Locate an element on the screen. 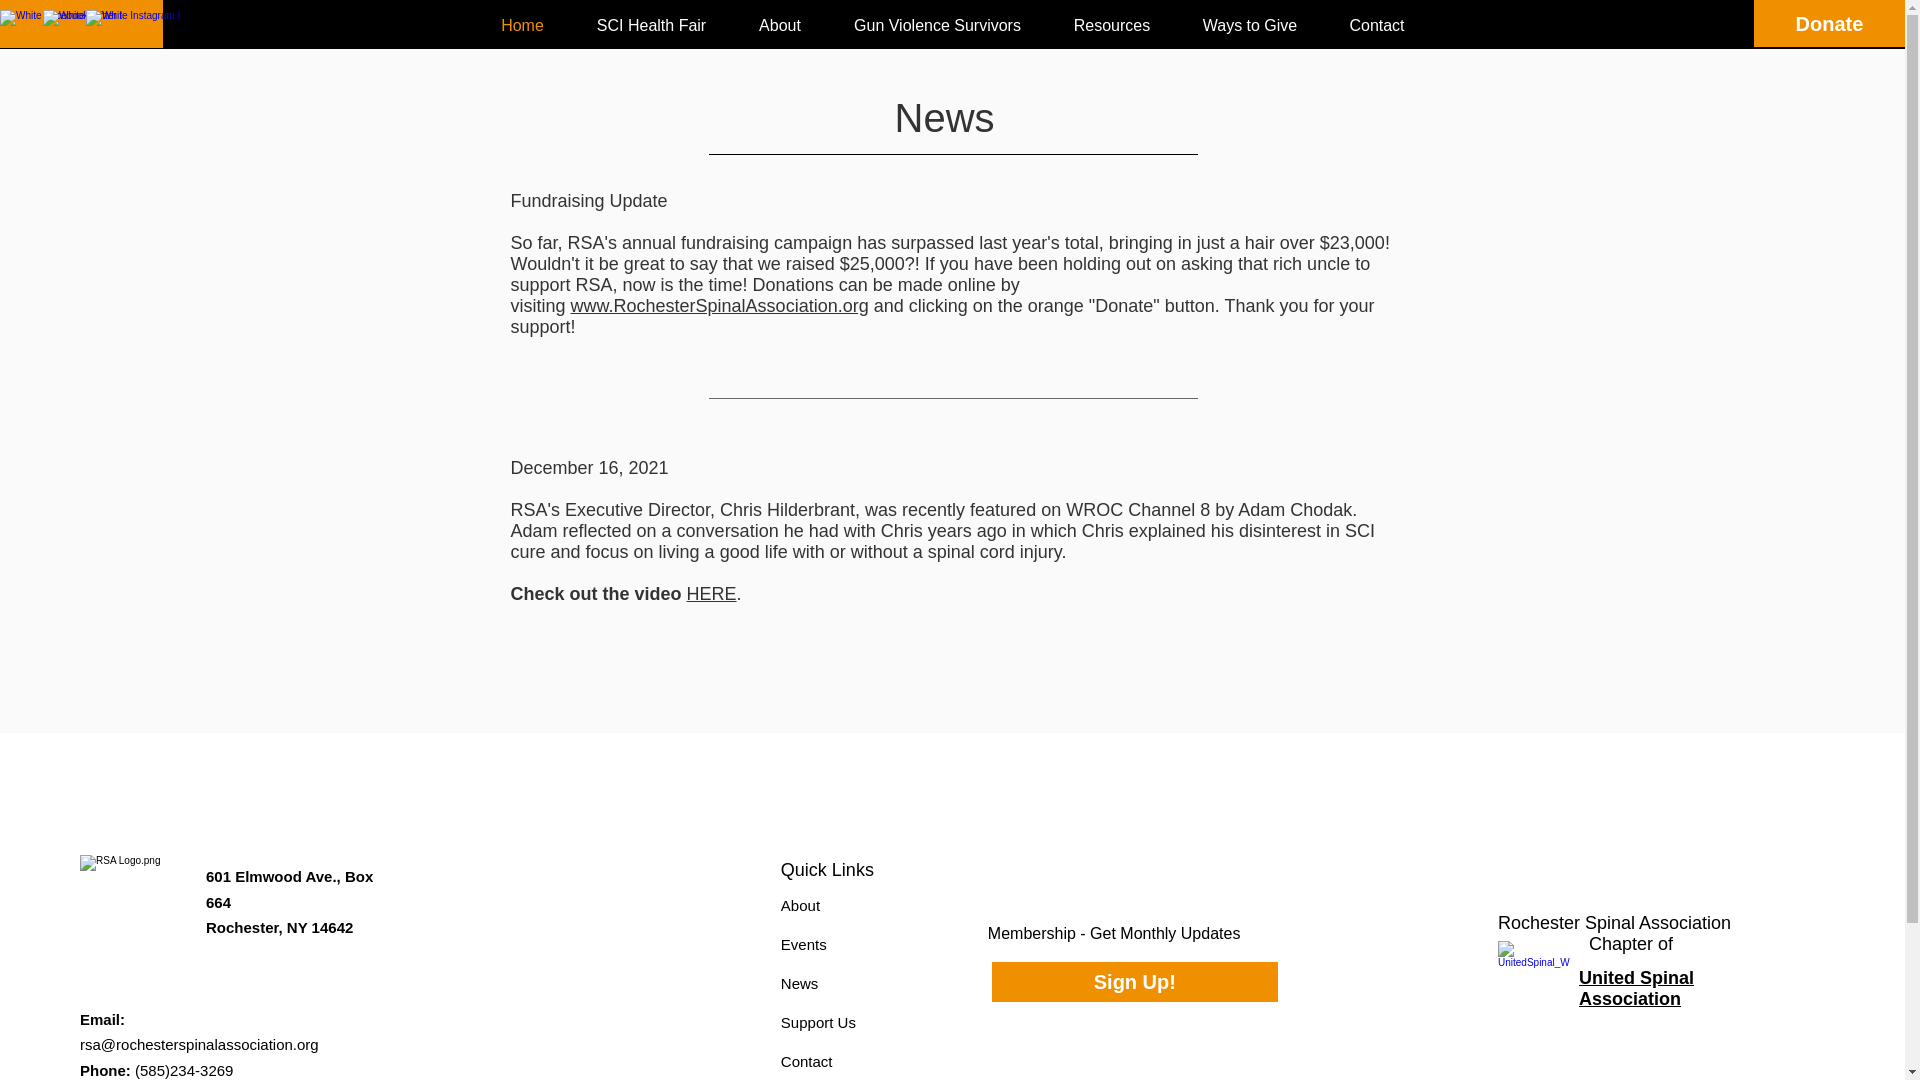  Contact is located at coordinates (807, 1062).